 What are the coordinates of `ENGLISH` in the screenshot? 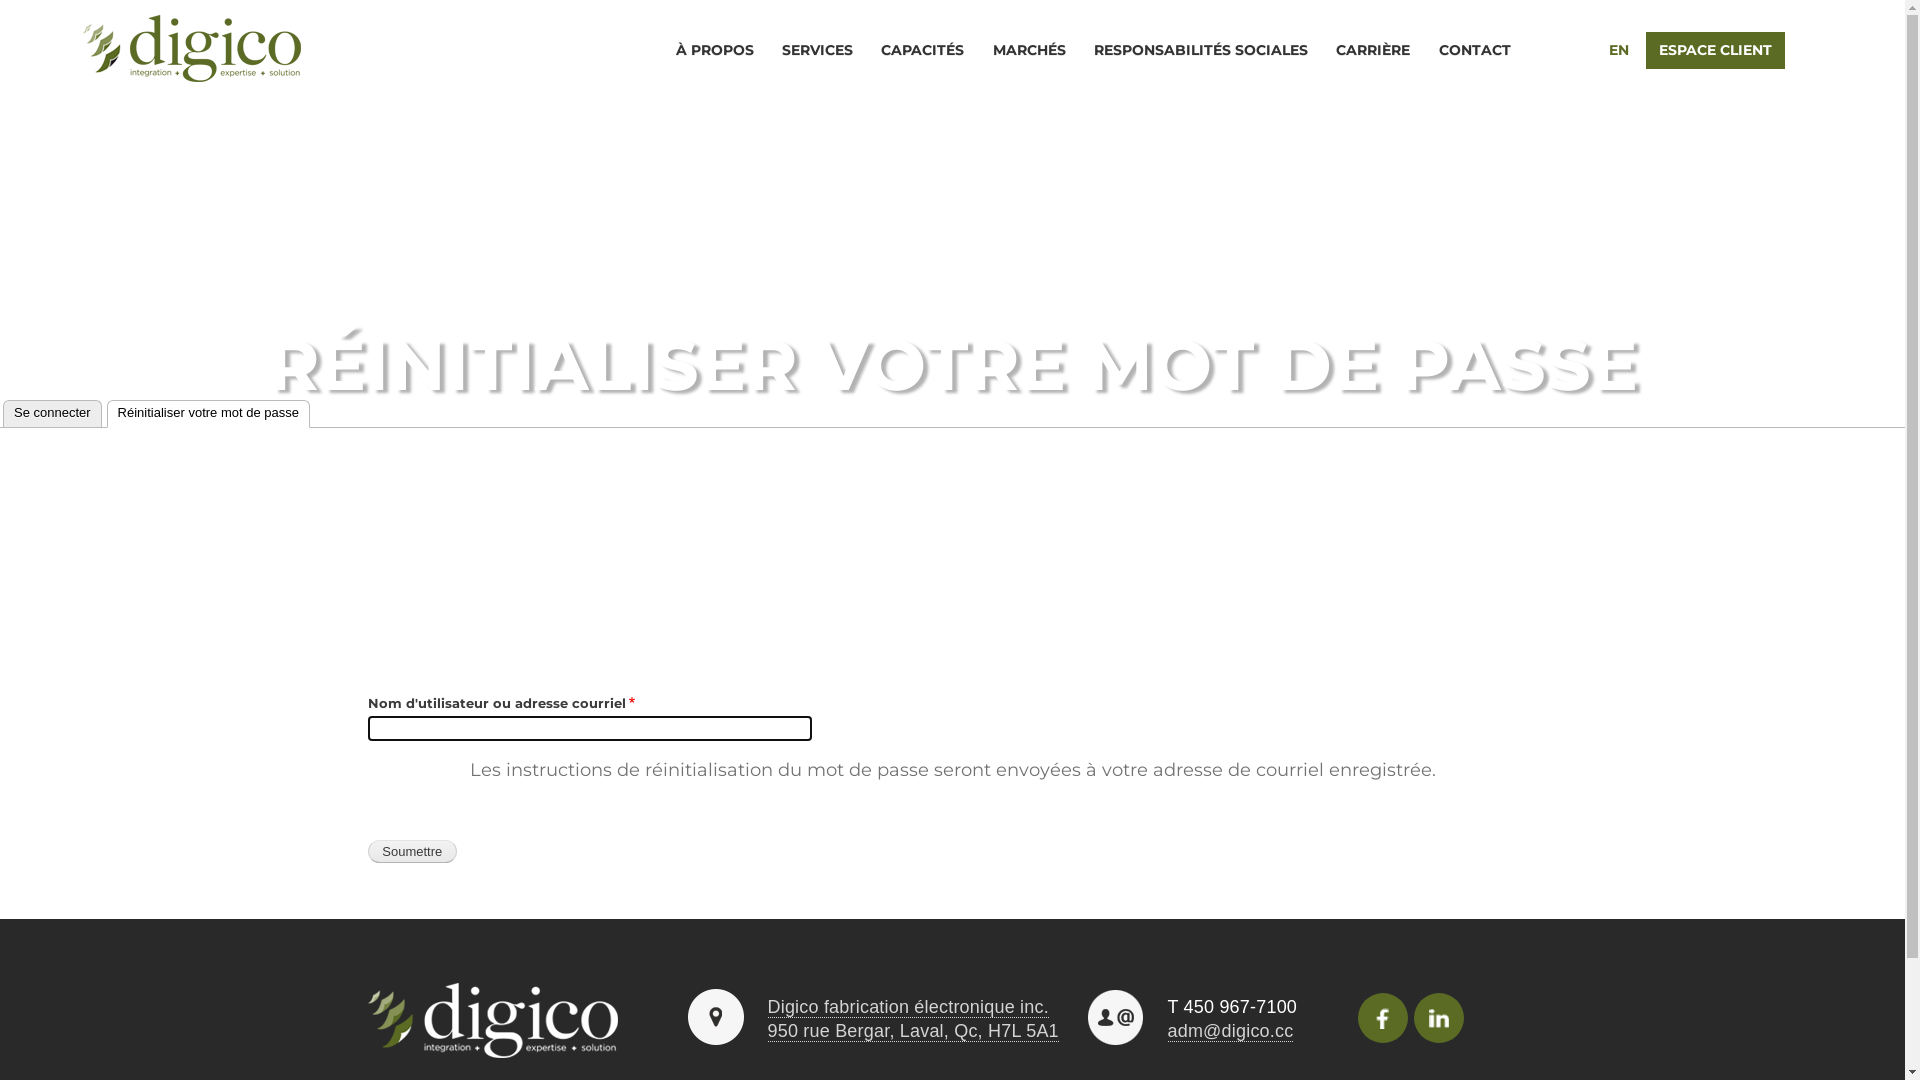 It's located at (1577, 50).